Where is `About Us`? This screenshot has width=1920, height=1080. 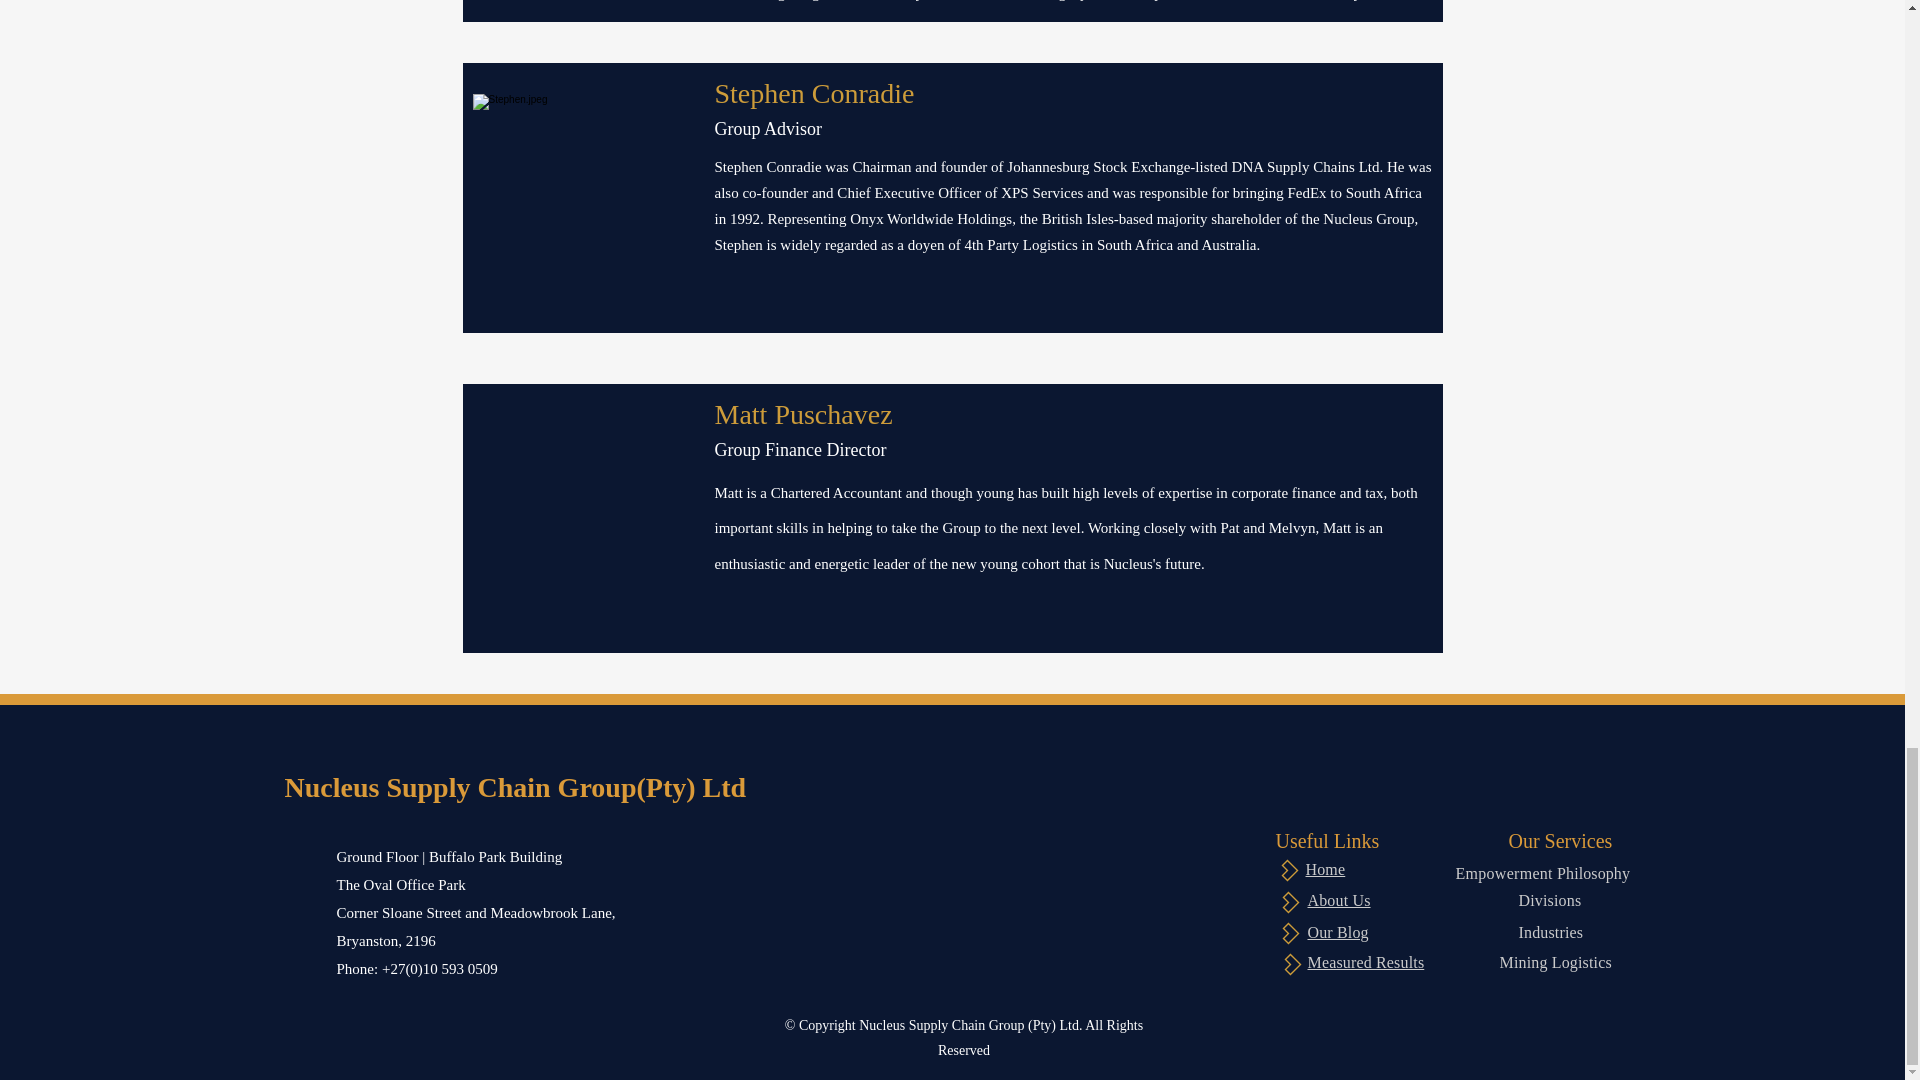
About Us is located at coordinates (1338, 900).